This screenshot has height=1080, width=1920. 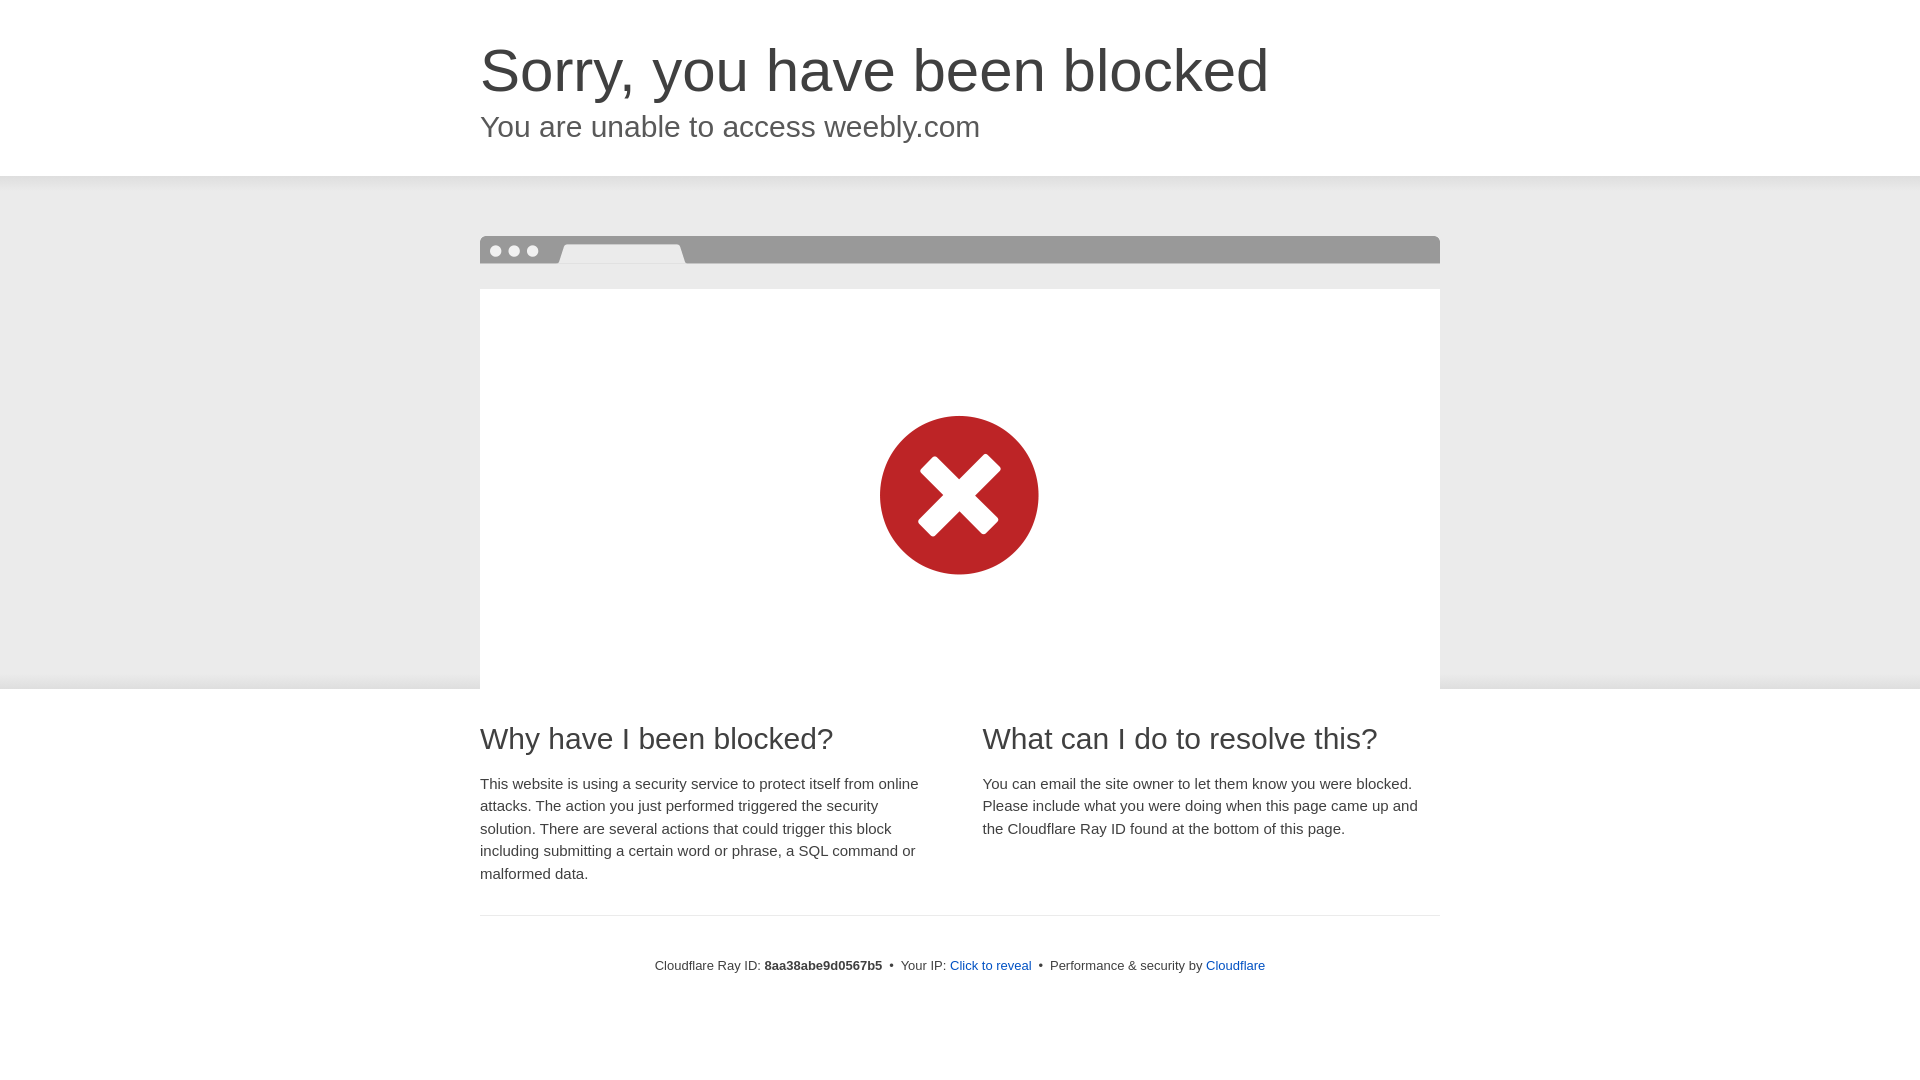 I want to click on Click to reveal, so click(x=991, y=966).